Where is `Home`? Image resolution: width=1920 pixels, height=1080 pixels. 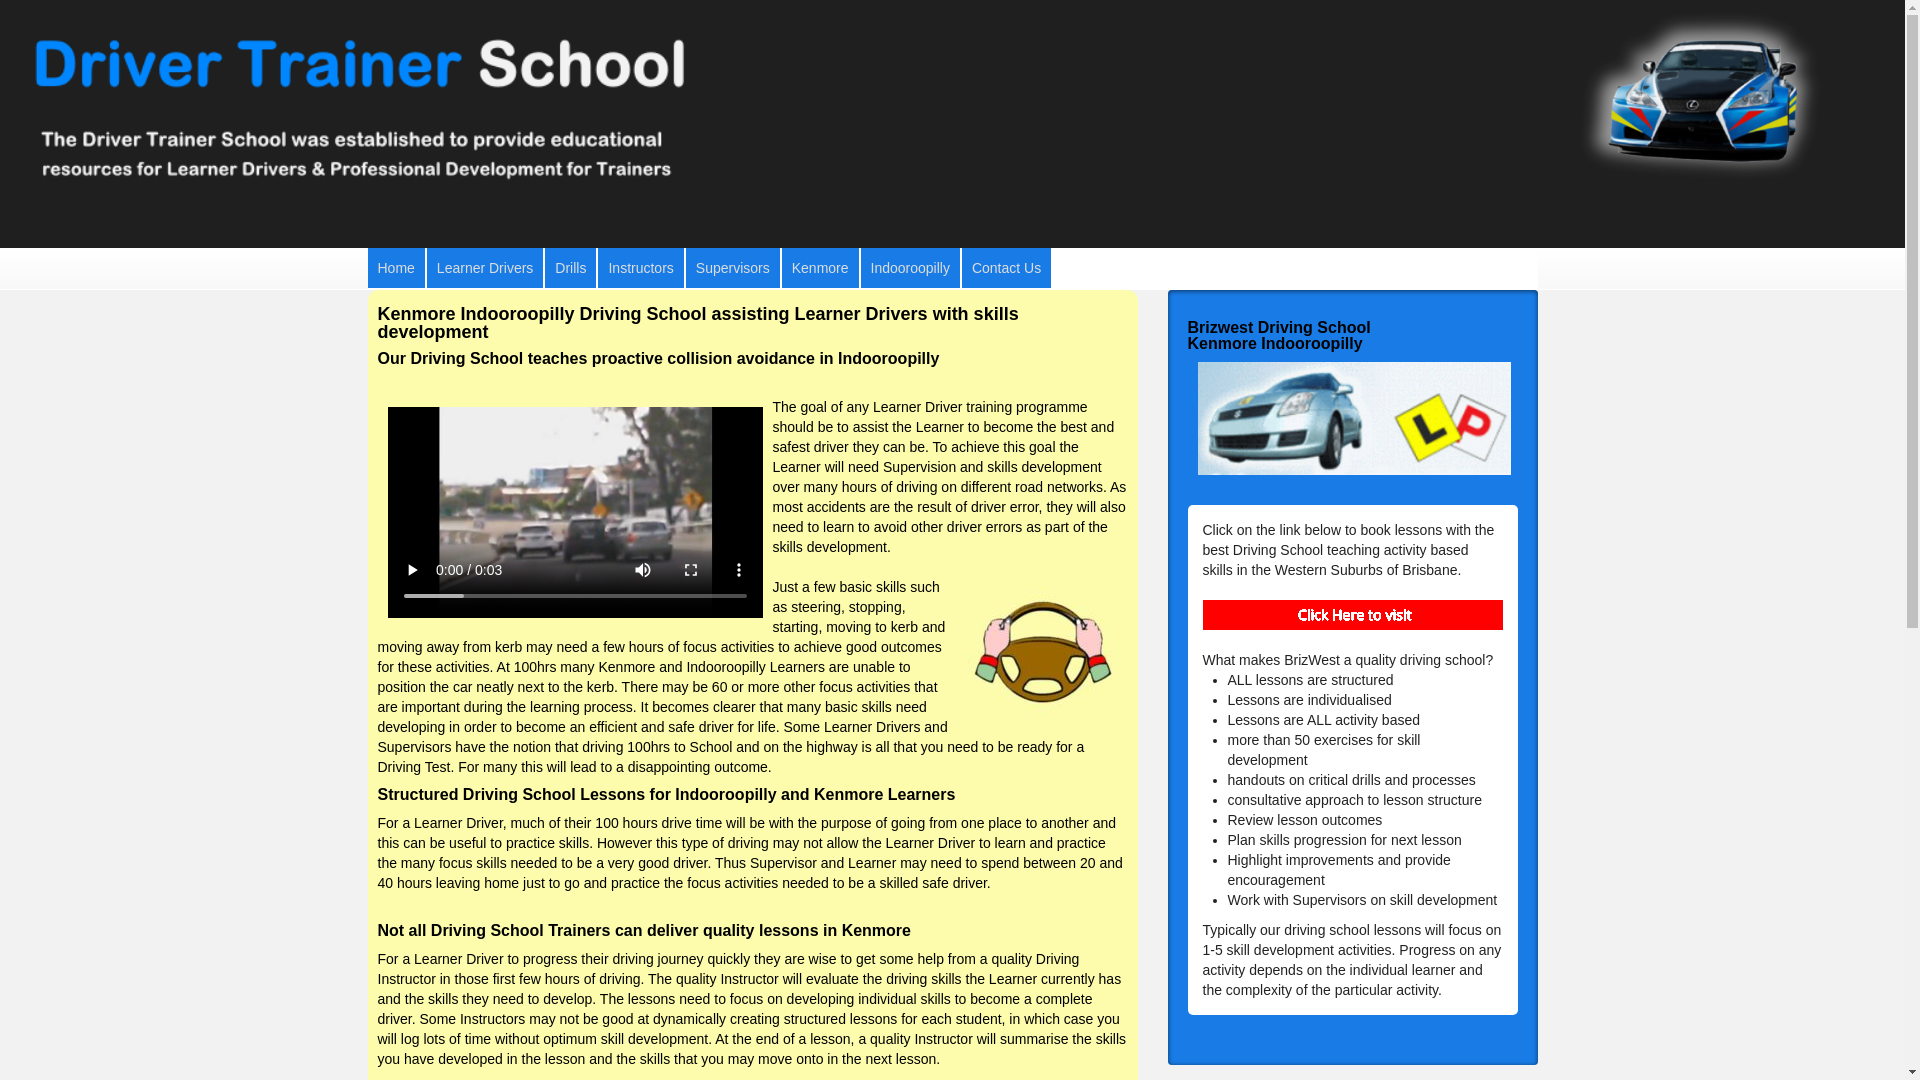 Home is located at coordinates (396, 268).